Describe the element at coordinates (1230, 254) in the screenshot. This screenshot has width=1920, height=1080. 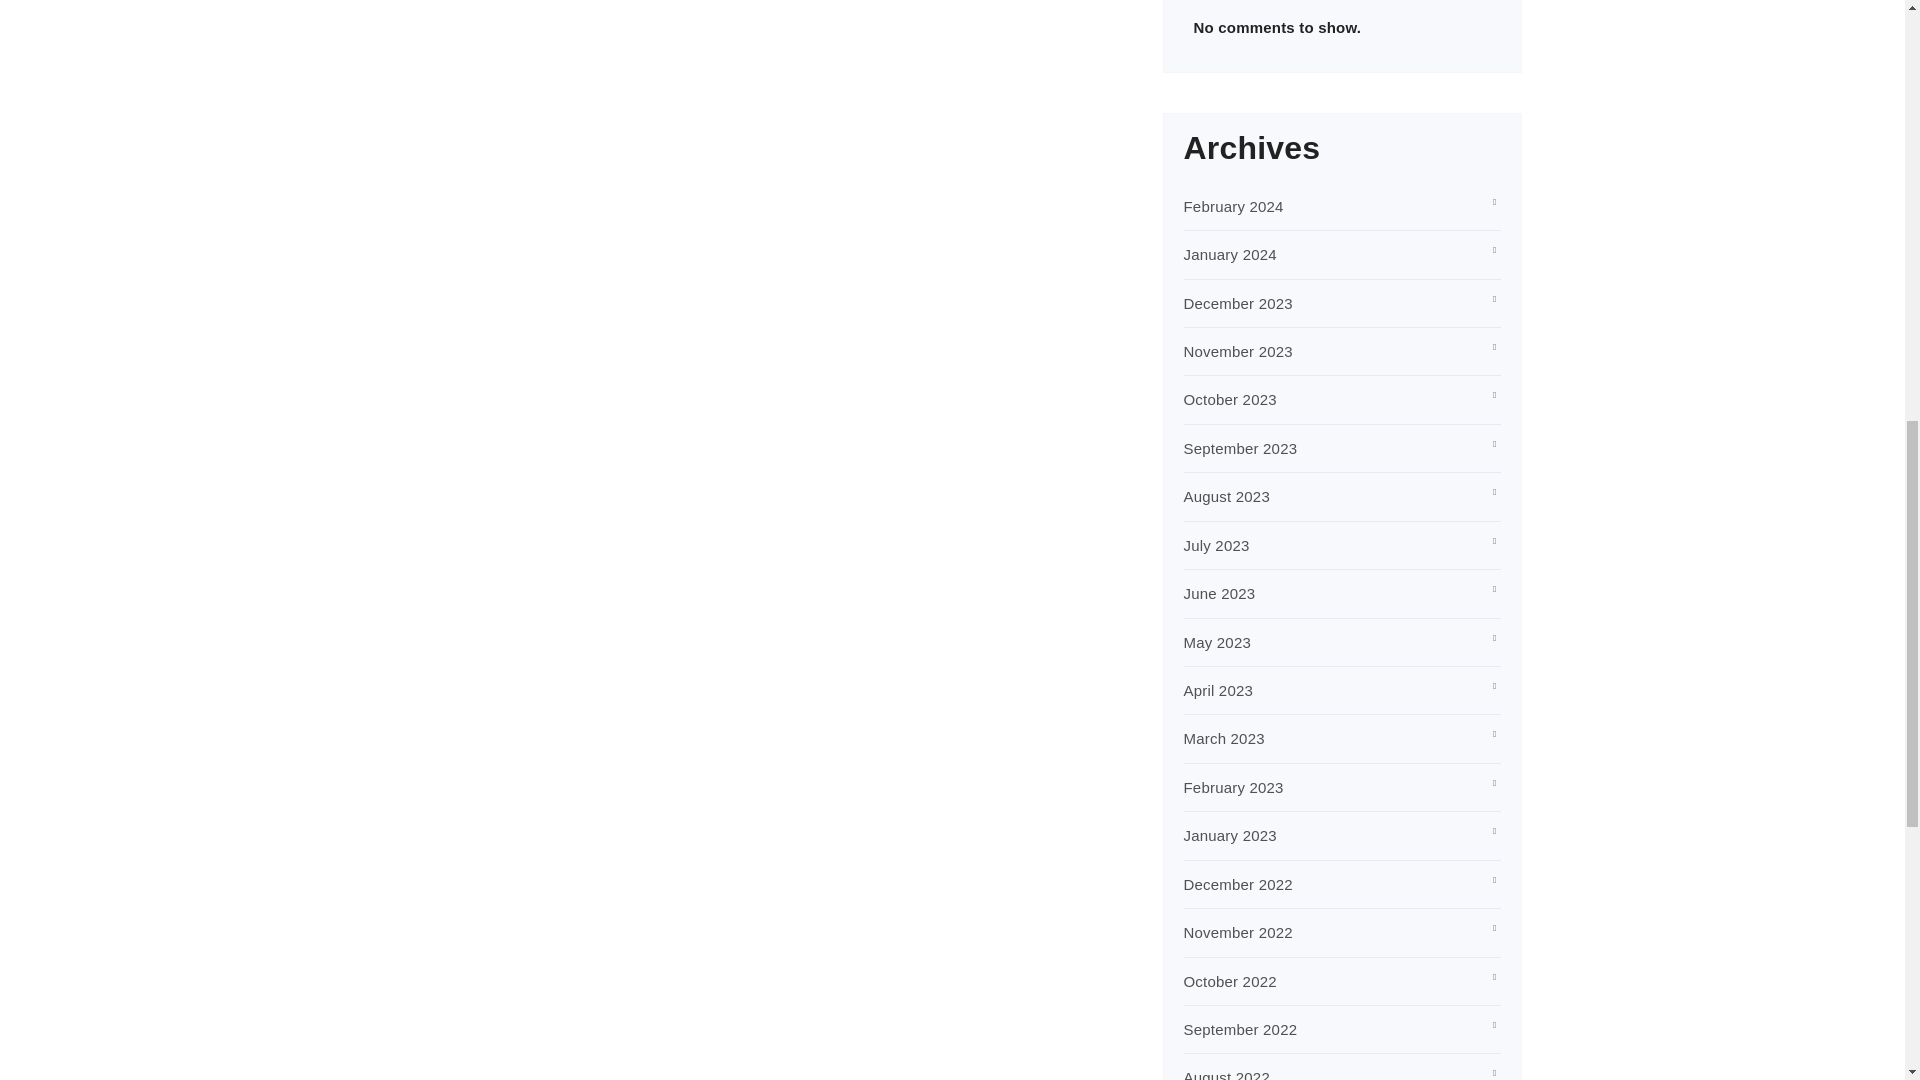
I see `January 2024` at that location.